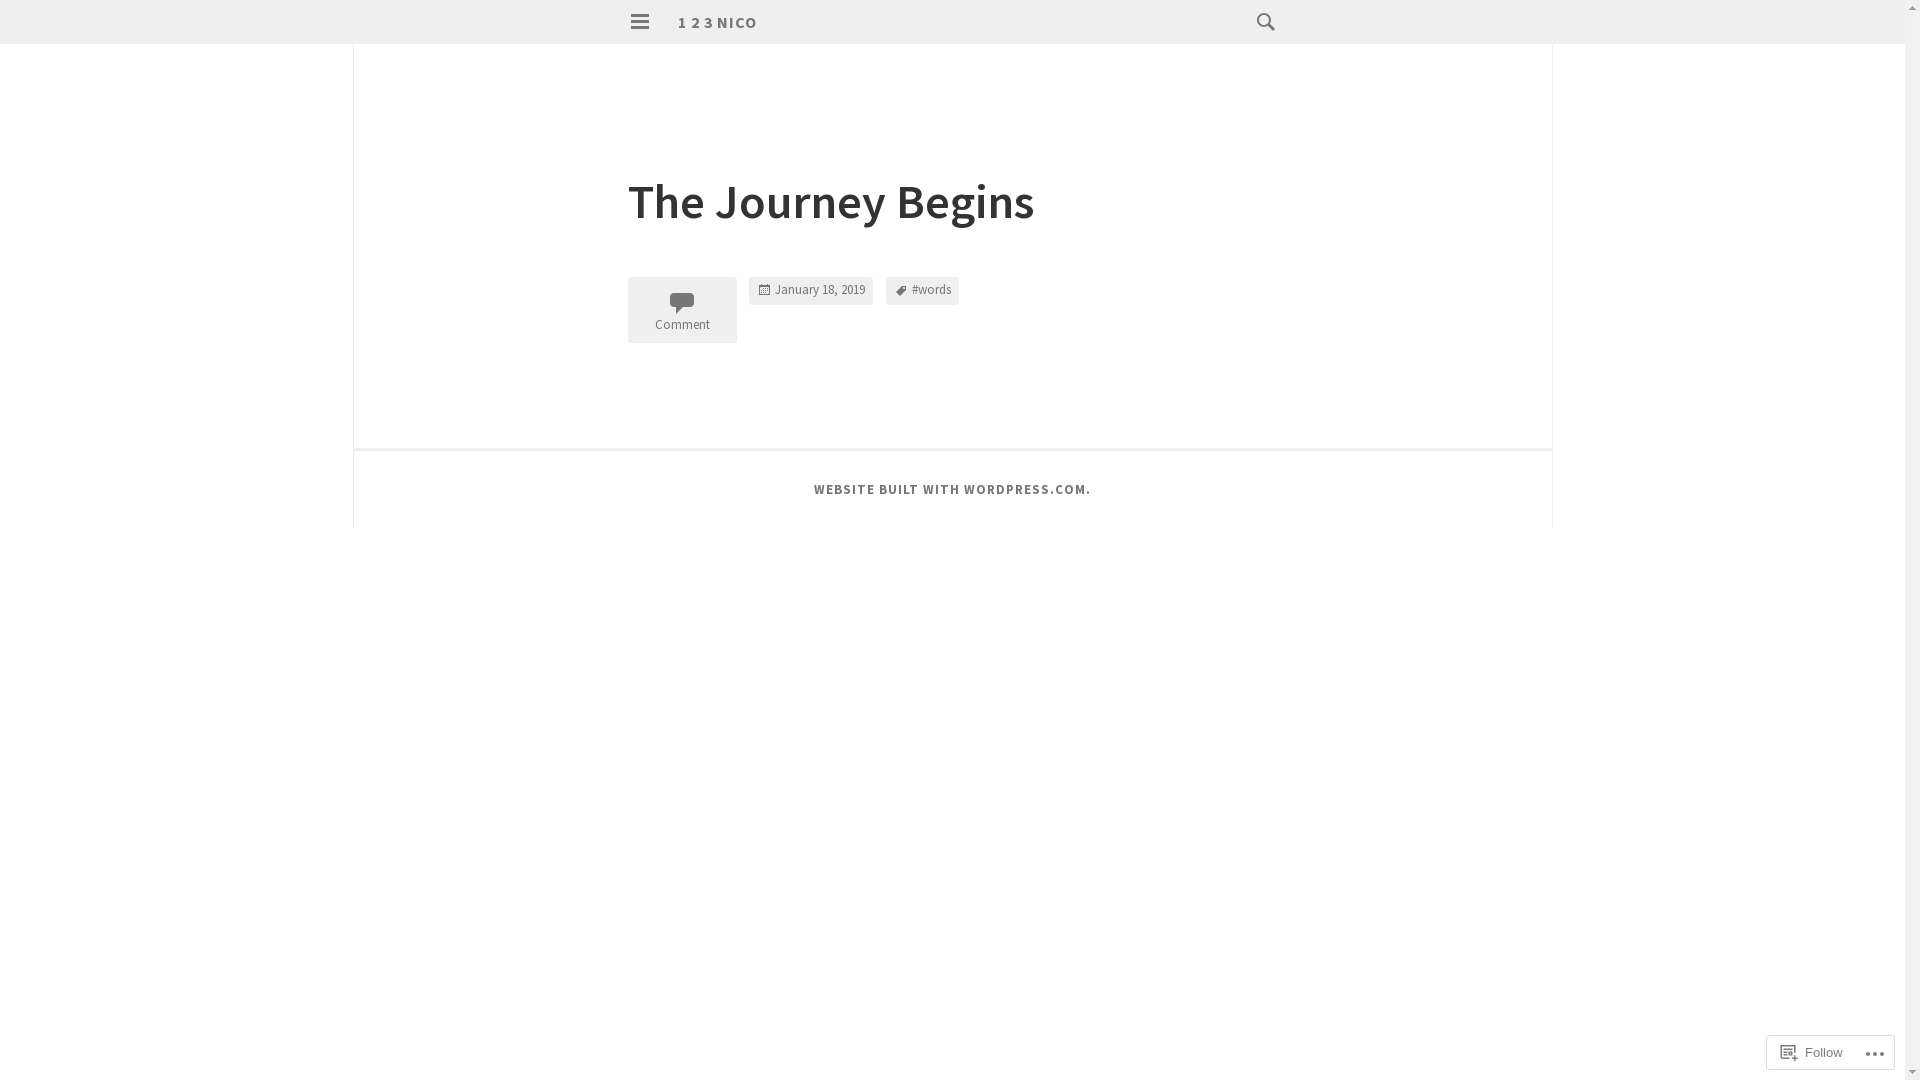 The width and height of the screenshot is (1920, 1080). Describe the element at coordinates (811, 291) in the screenshot. I see `January 18, 2019` at that location.